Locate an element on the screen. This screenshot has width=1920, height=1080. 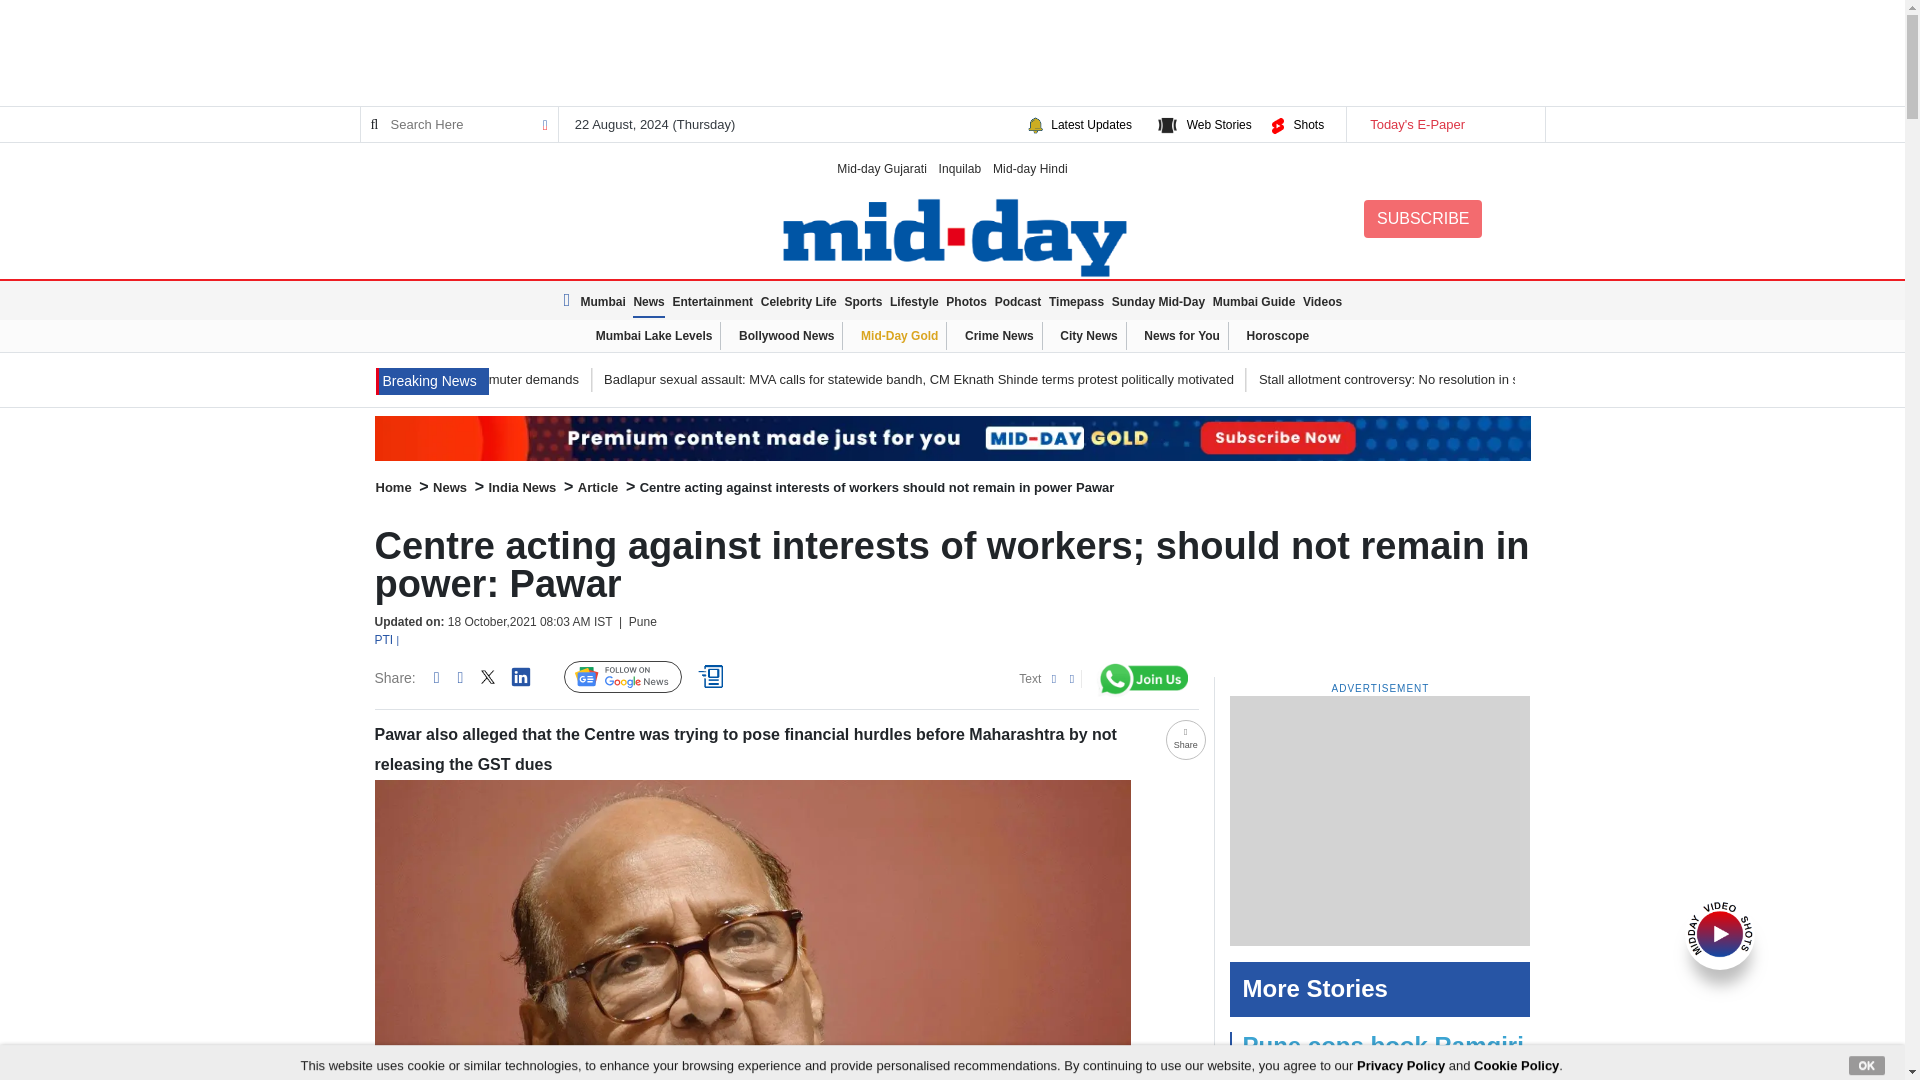
Subscription is located at coordinates (952, 438).